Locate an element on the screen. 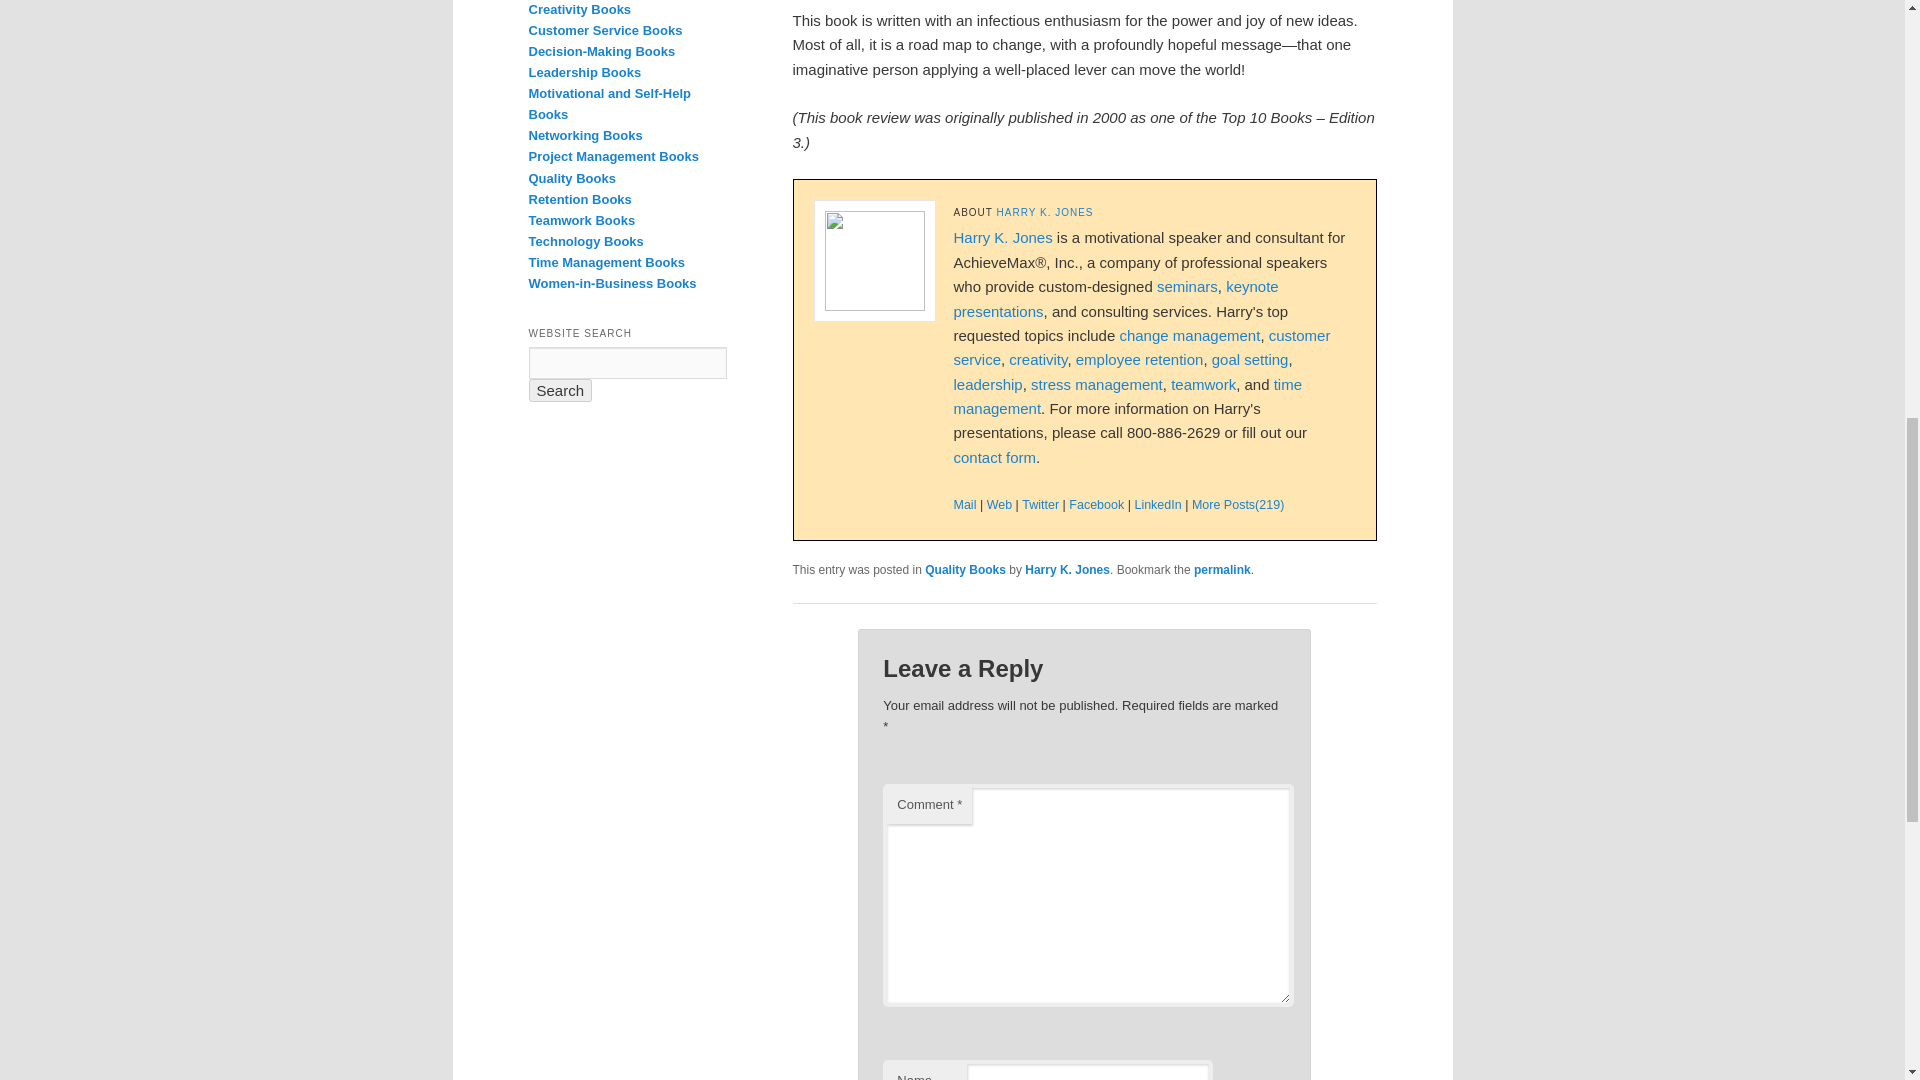  Search is located at coordinates (560, 390).